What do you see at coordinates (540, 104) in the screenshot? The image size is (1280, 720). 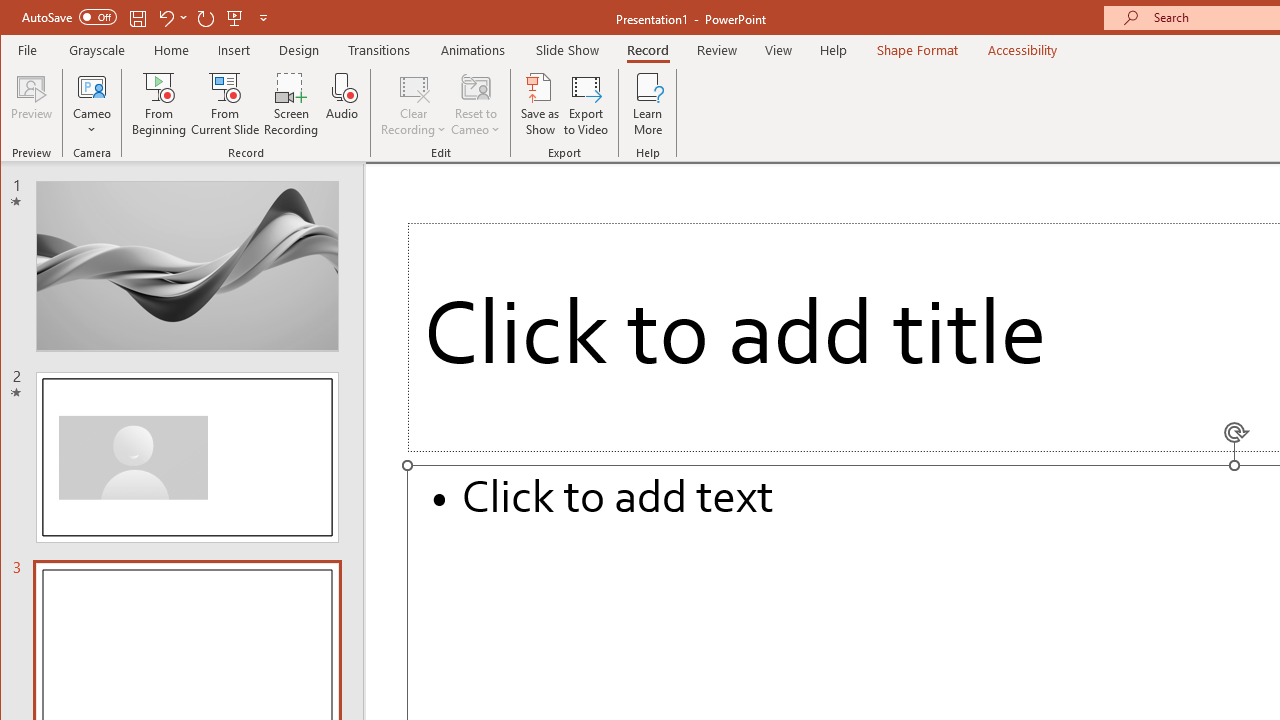 I see `Save as Show` at bounding box center [540, 104].